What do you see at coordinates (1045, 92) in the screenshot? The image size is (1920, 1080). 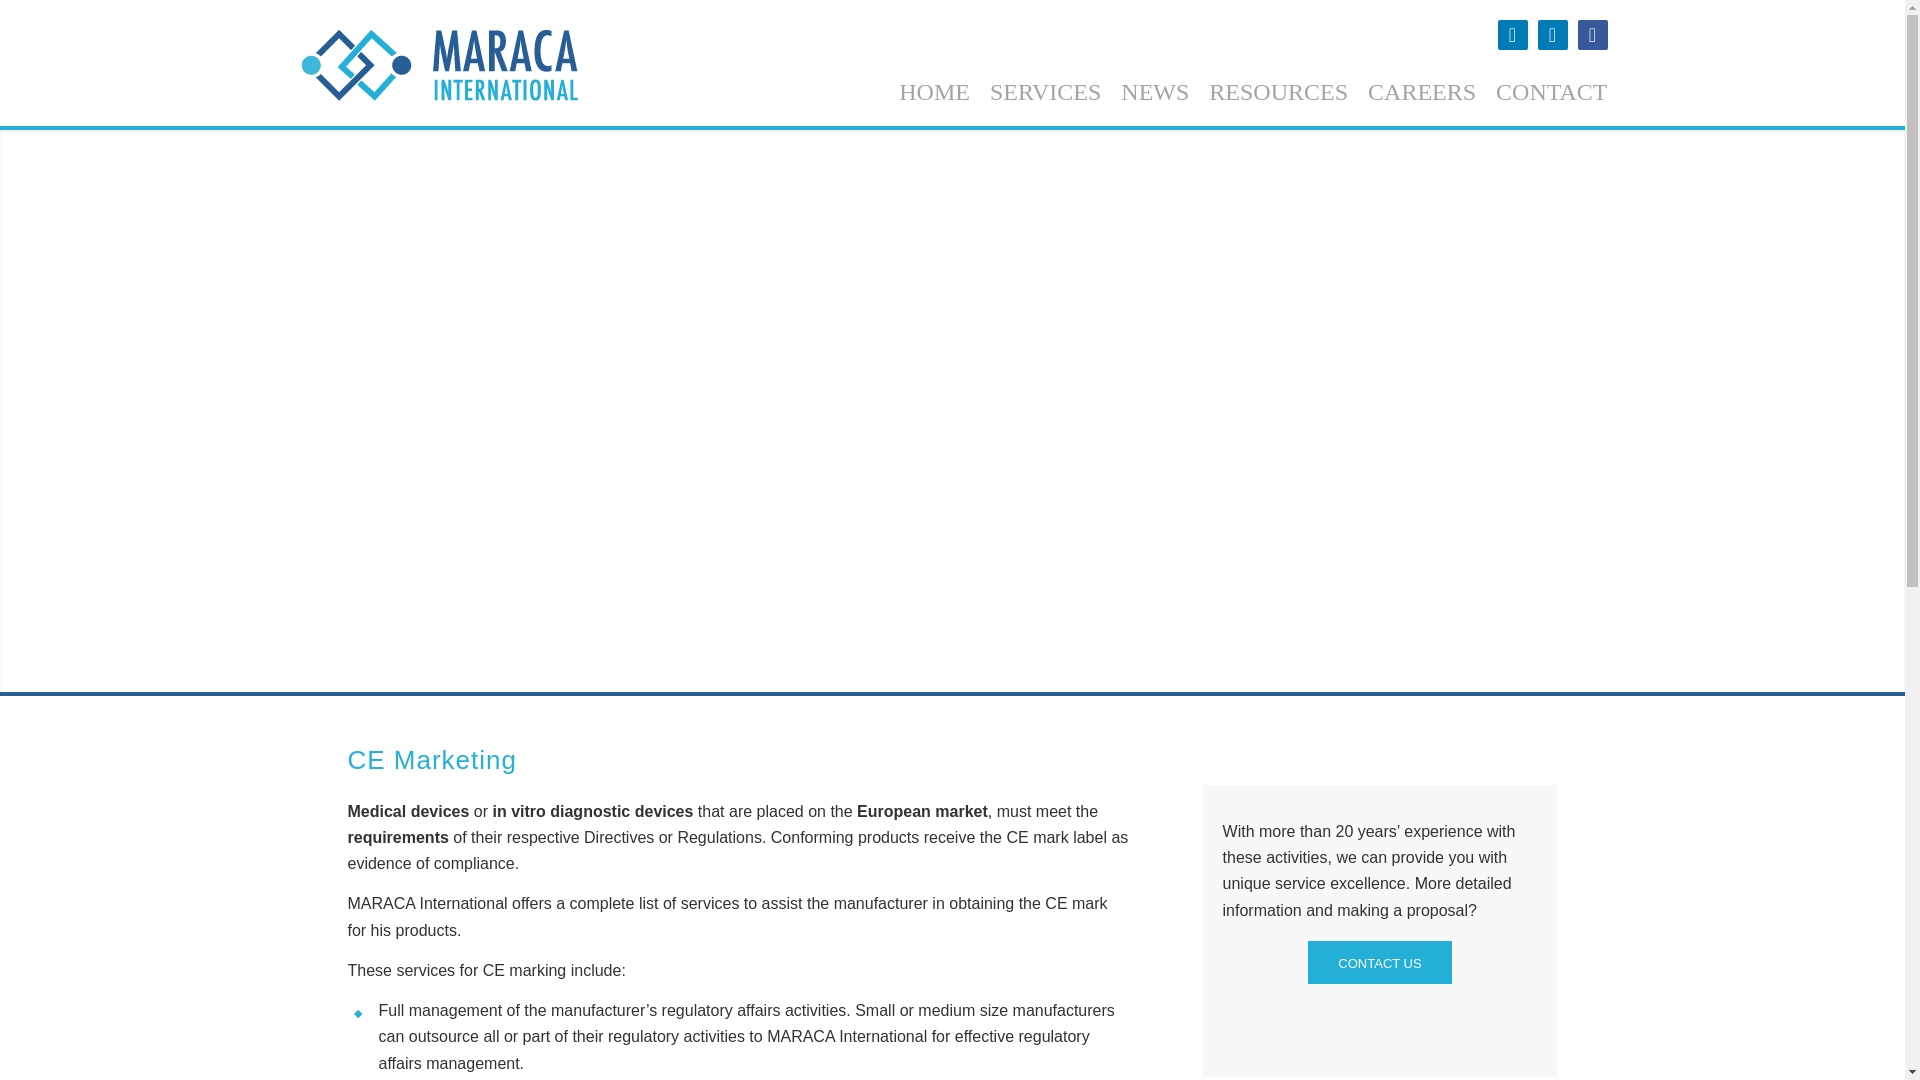 I see `SERVICES` at bounding box center [1045, 92].